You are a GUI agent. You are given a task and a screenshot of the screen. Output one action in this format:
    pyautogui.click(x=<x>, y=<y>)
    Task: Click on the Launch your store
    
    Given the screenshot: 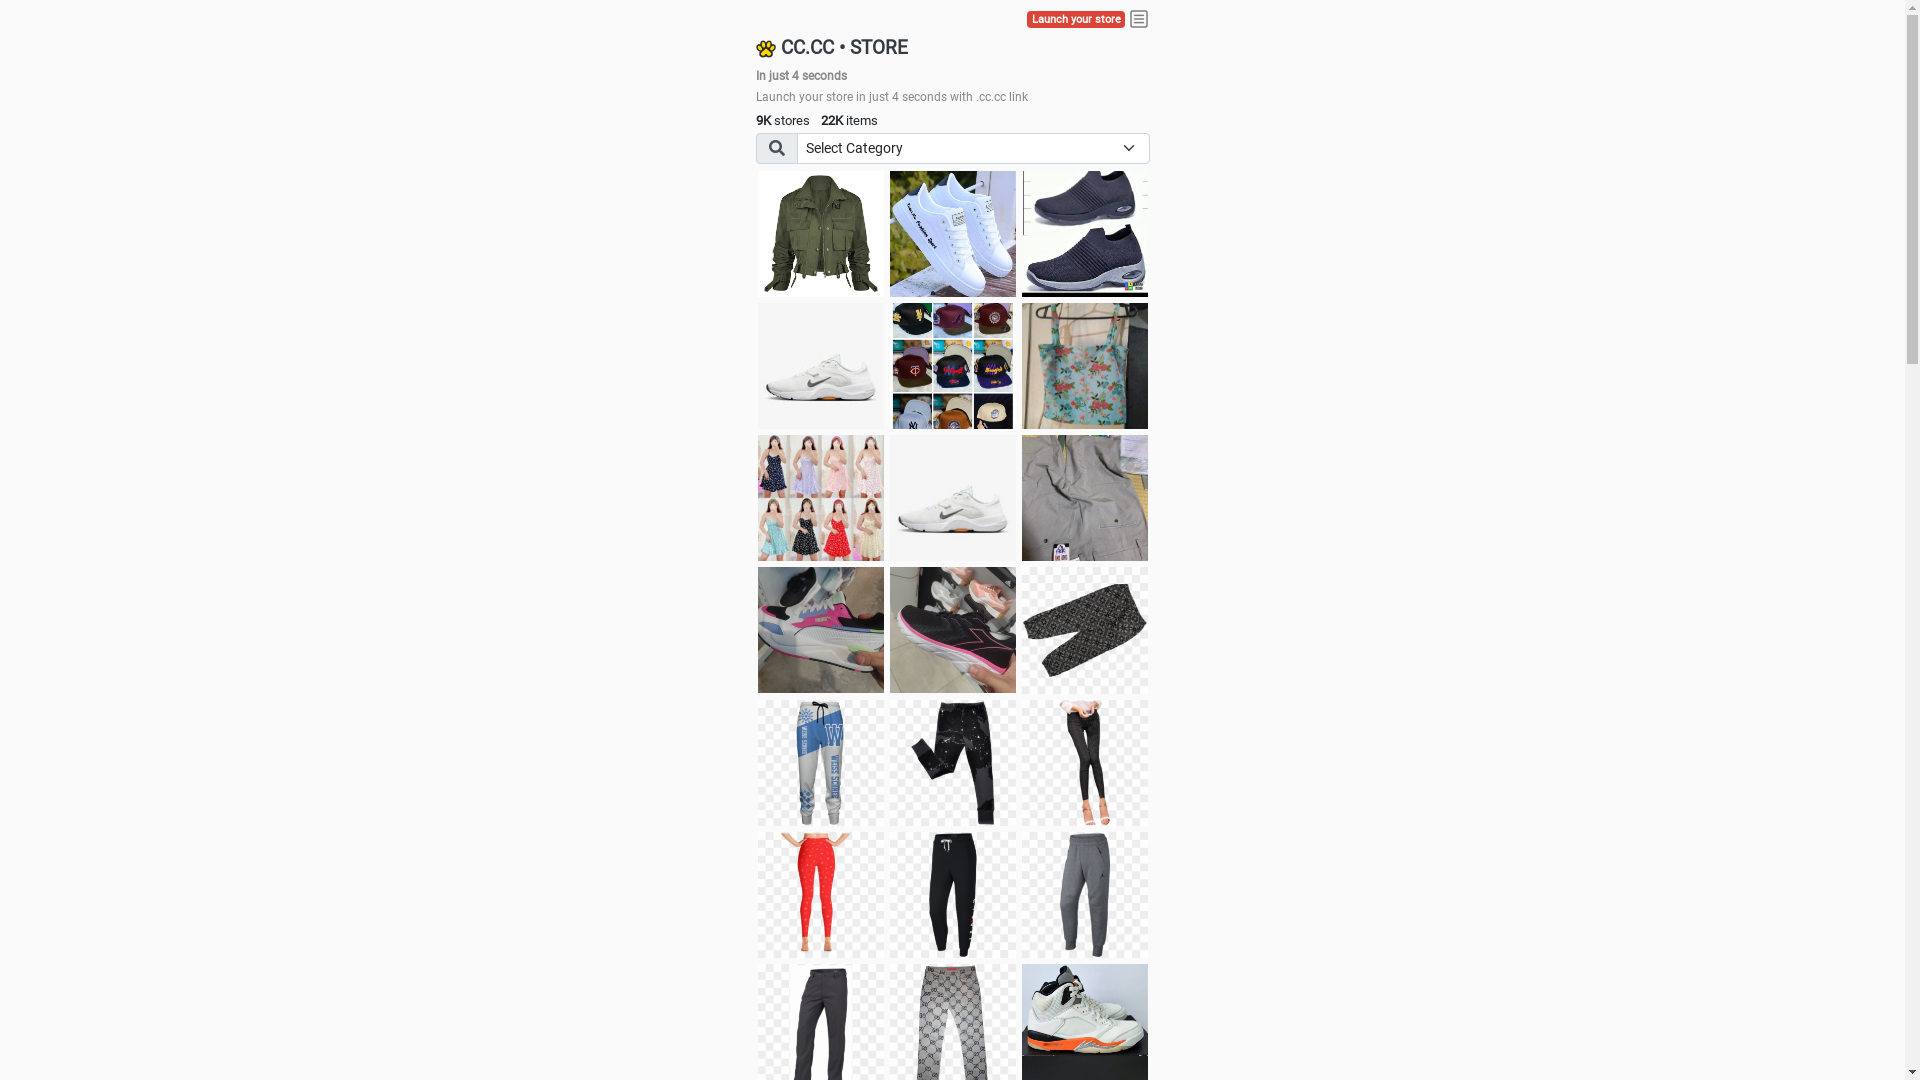 What is the action you would take?
    pyautogui.click(x=1076, y=20)
    